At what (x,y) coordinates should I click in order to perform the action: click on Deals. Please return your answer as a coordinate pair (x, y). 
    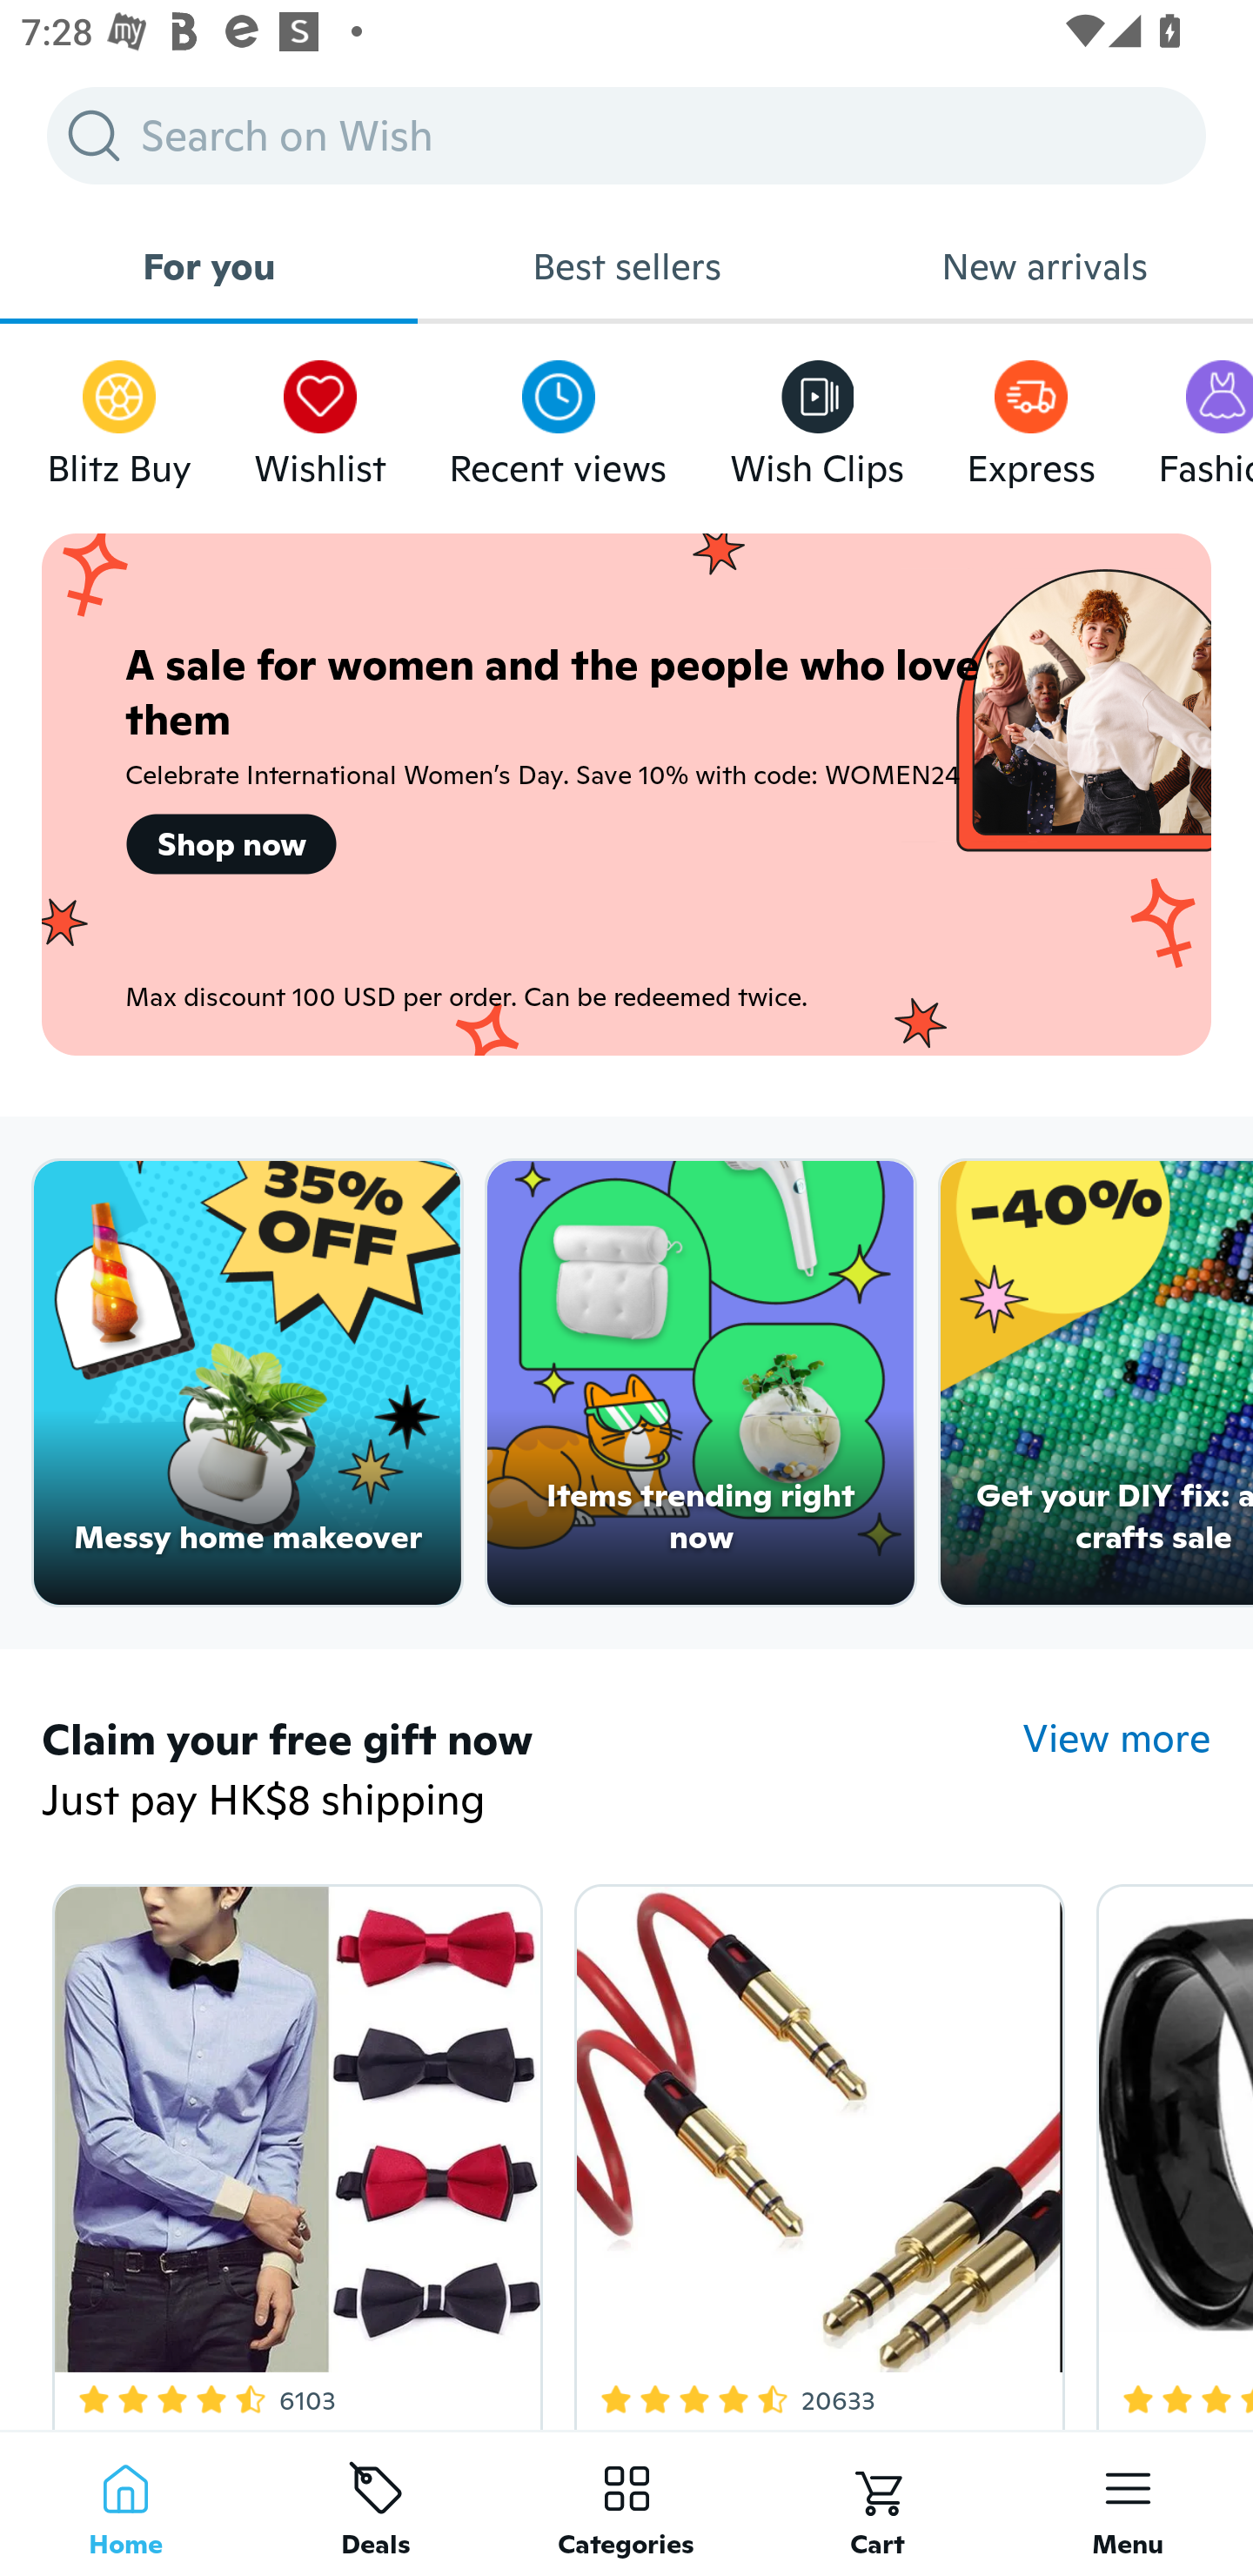
    Looking at the image, I should click on (376, 2503).